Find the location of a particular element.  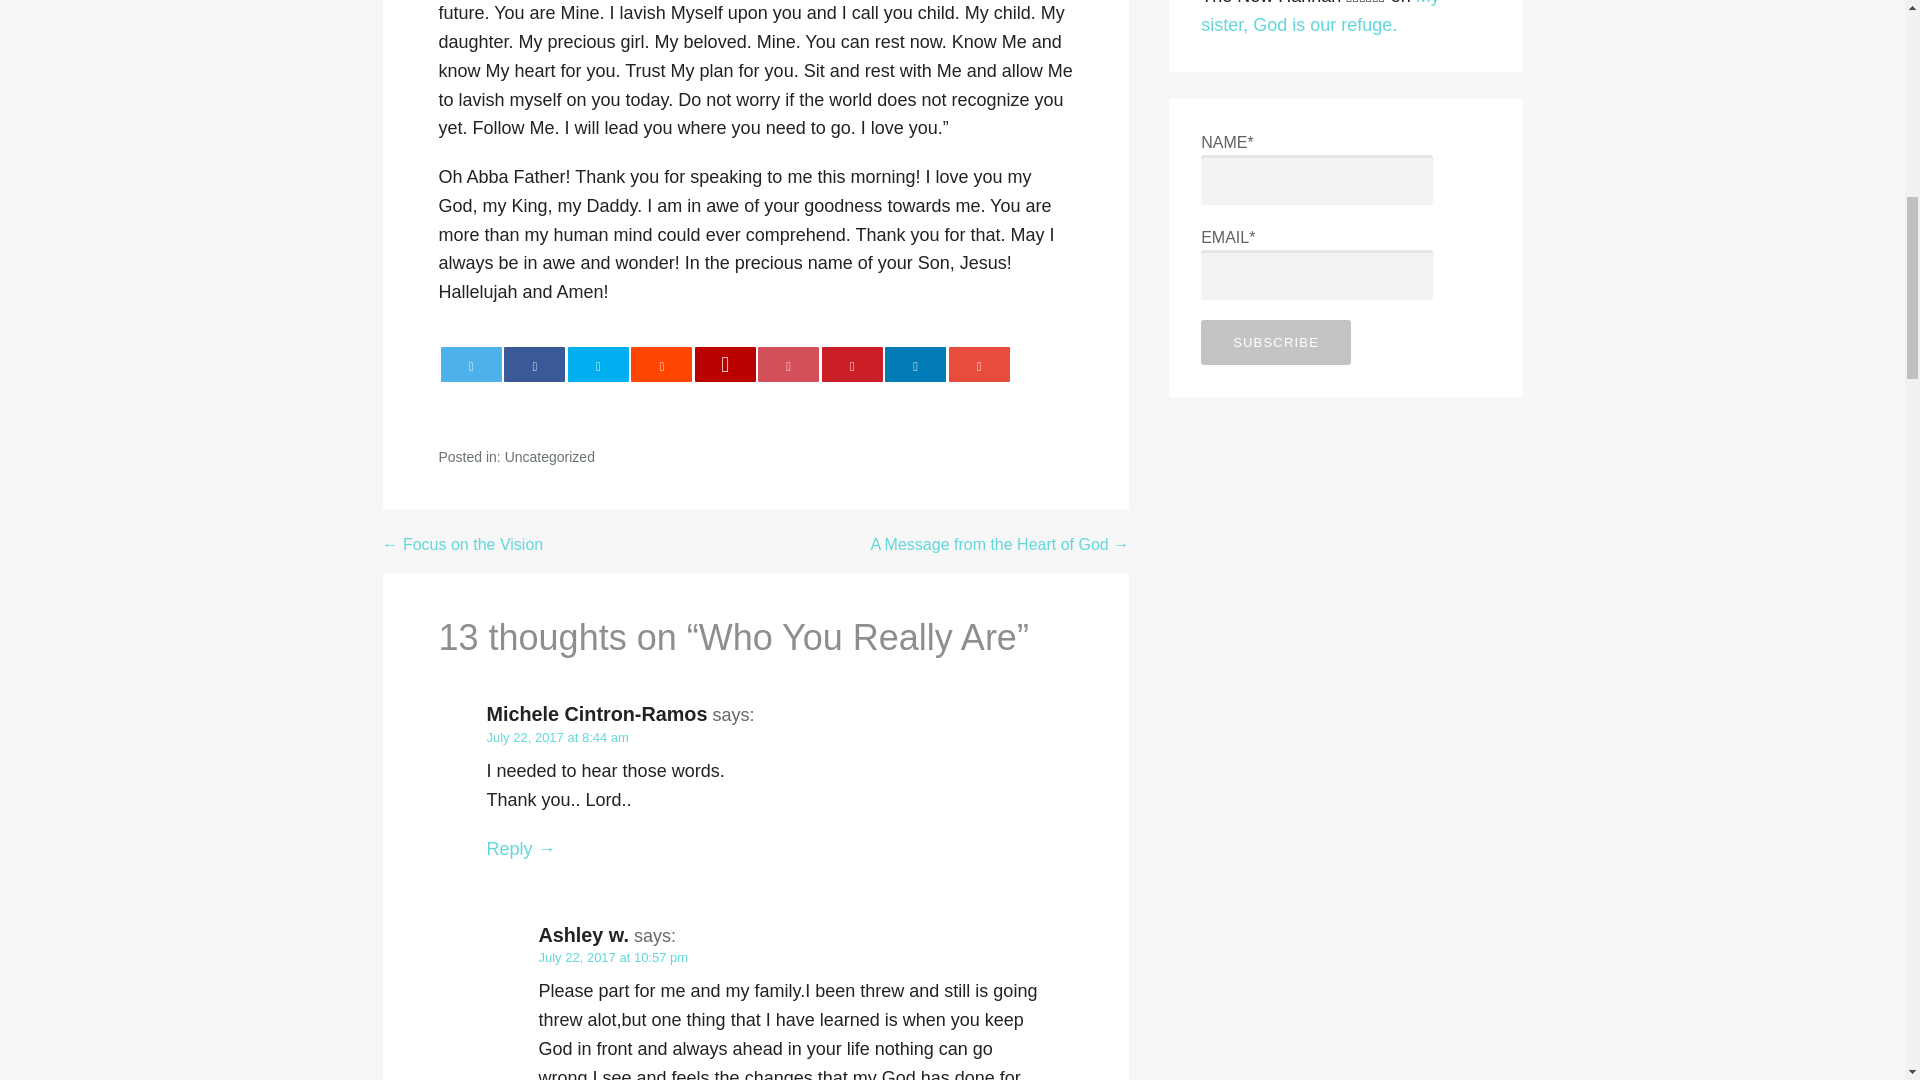

Share on Facebook is located at coordinates (534, 364).